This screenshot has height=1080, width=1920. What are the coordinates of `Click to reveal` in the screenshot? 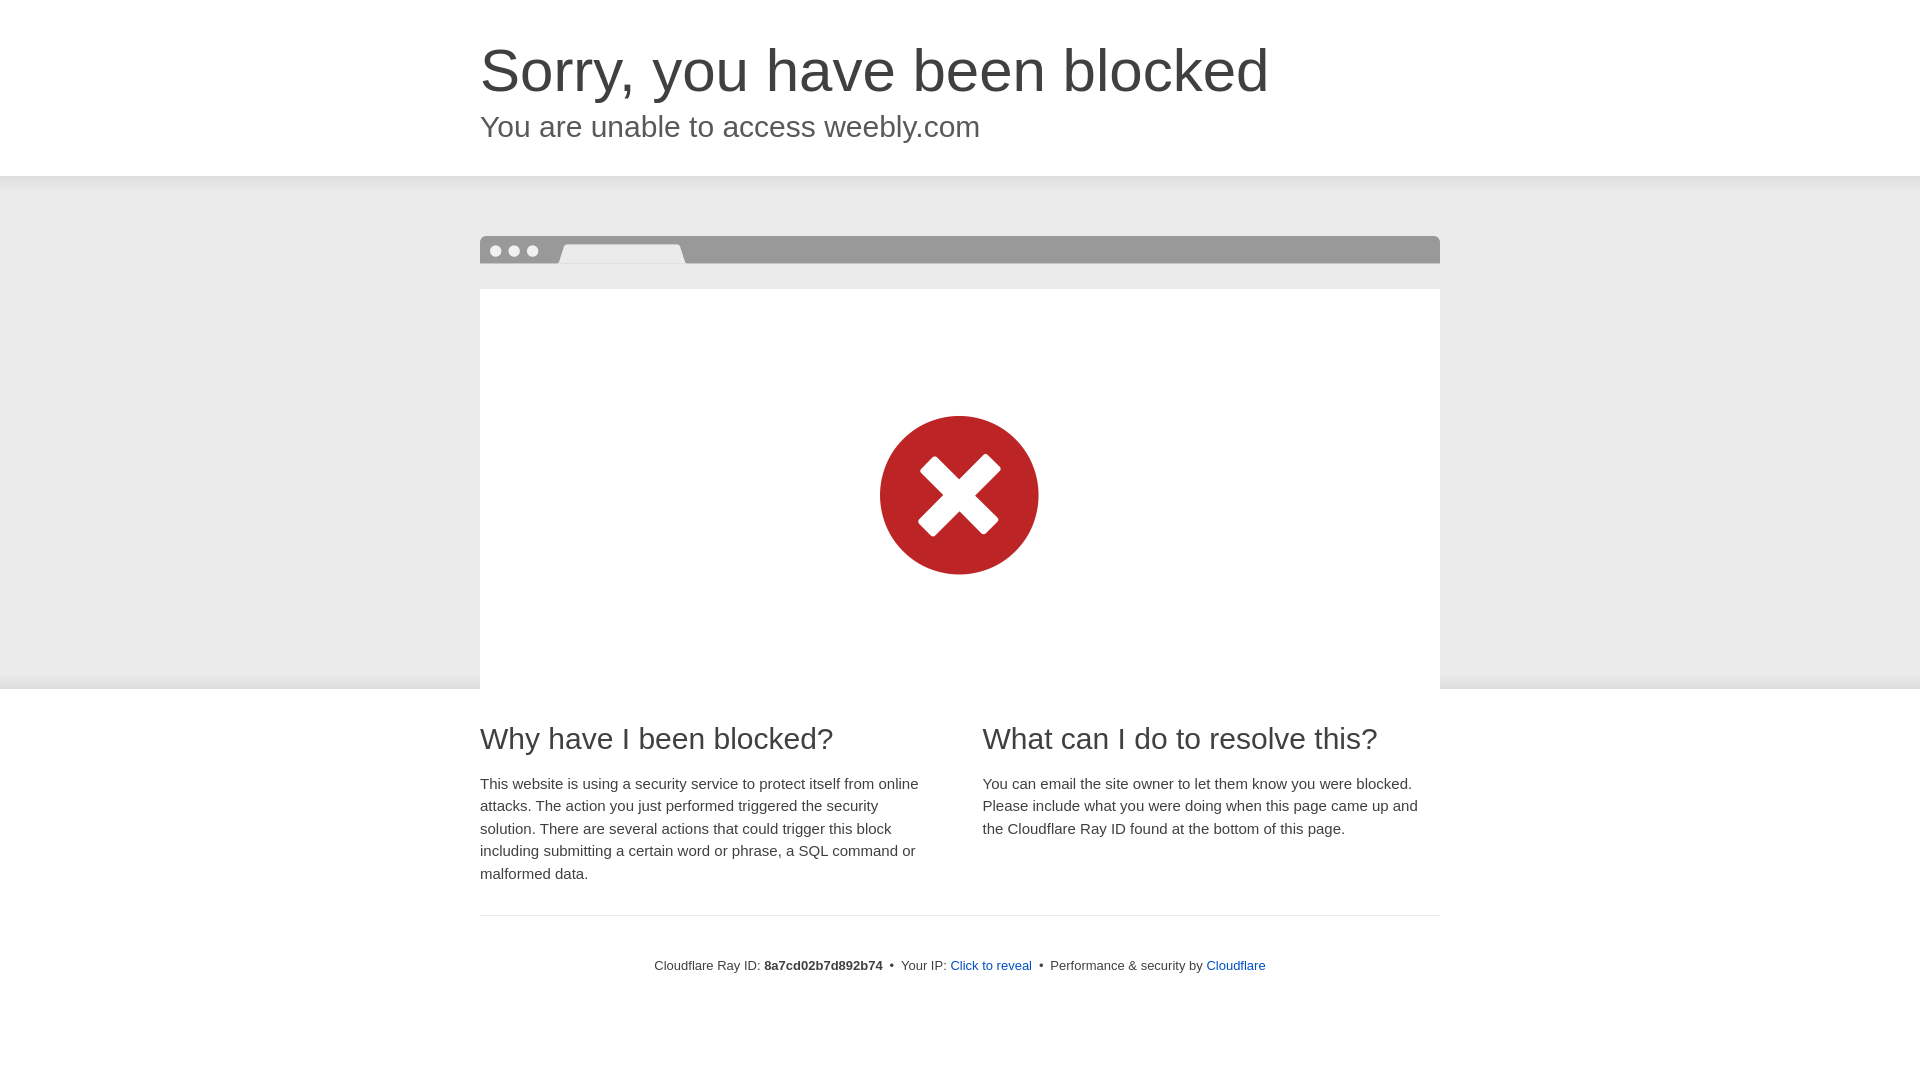 It's located at (991, 966).